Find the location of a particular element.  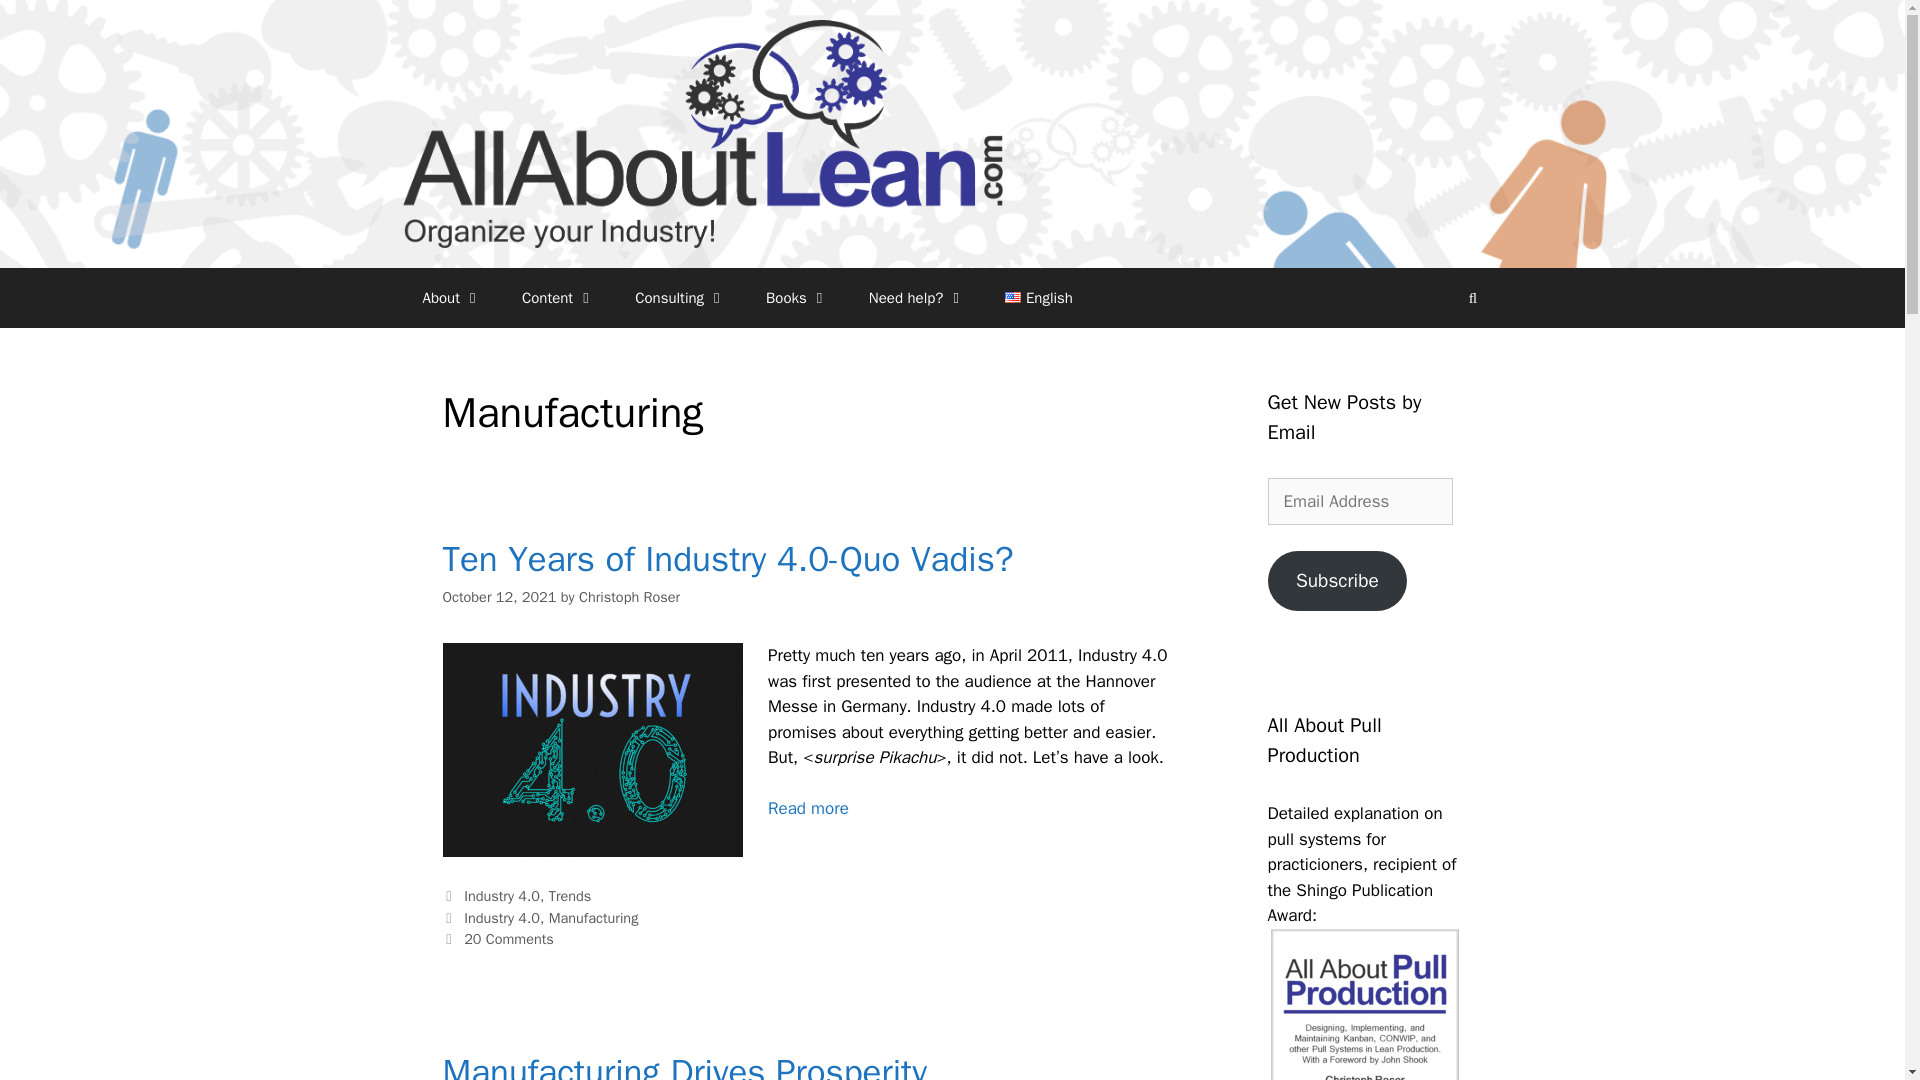

Read more is located at coordinates (808, 808).